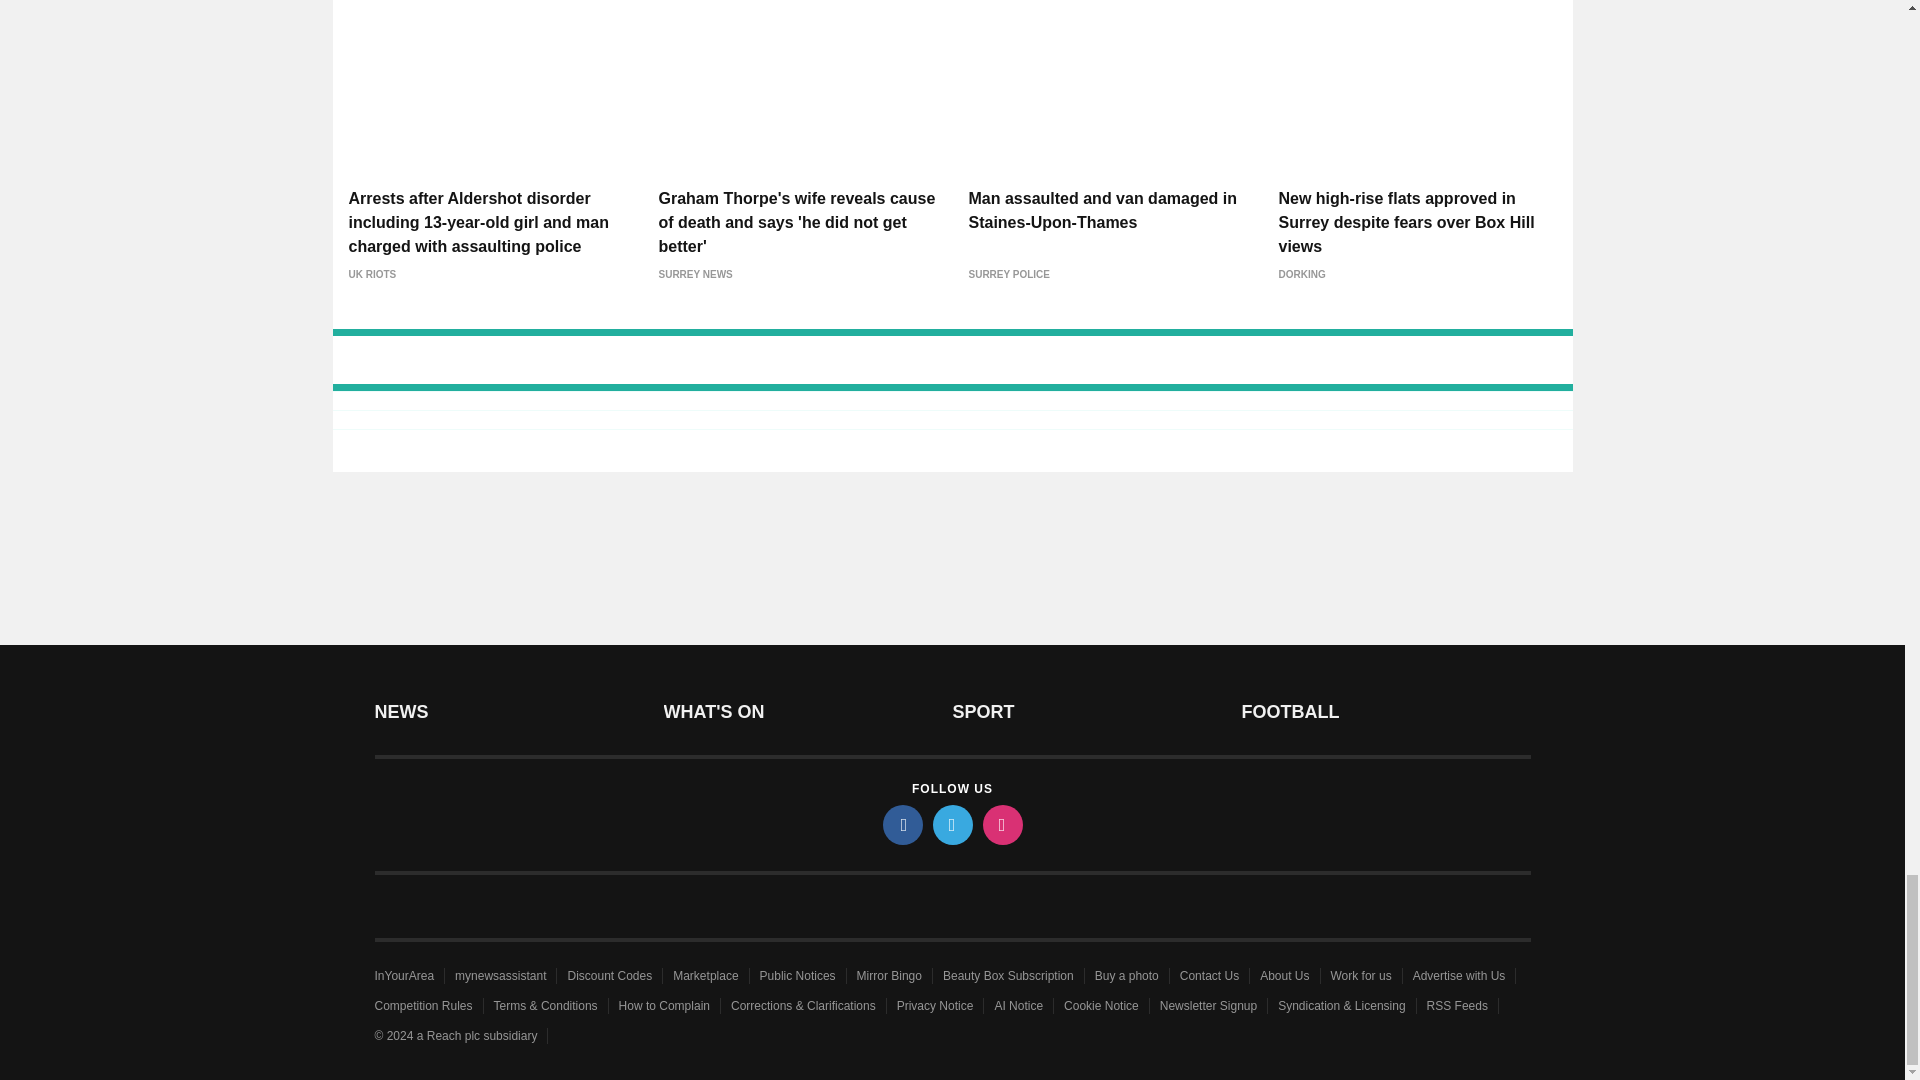  What do you see at coordinates (901, 824) in the screenshot?
I see `facebook` at bounding box center [901, 824].